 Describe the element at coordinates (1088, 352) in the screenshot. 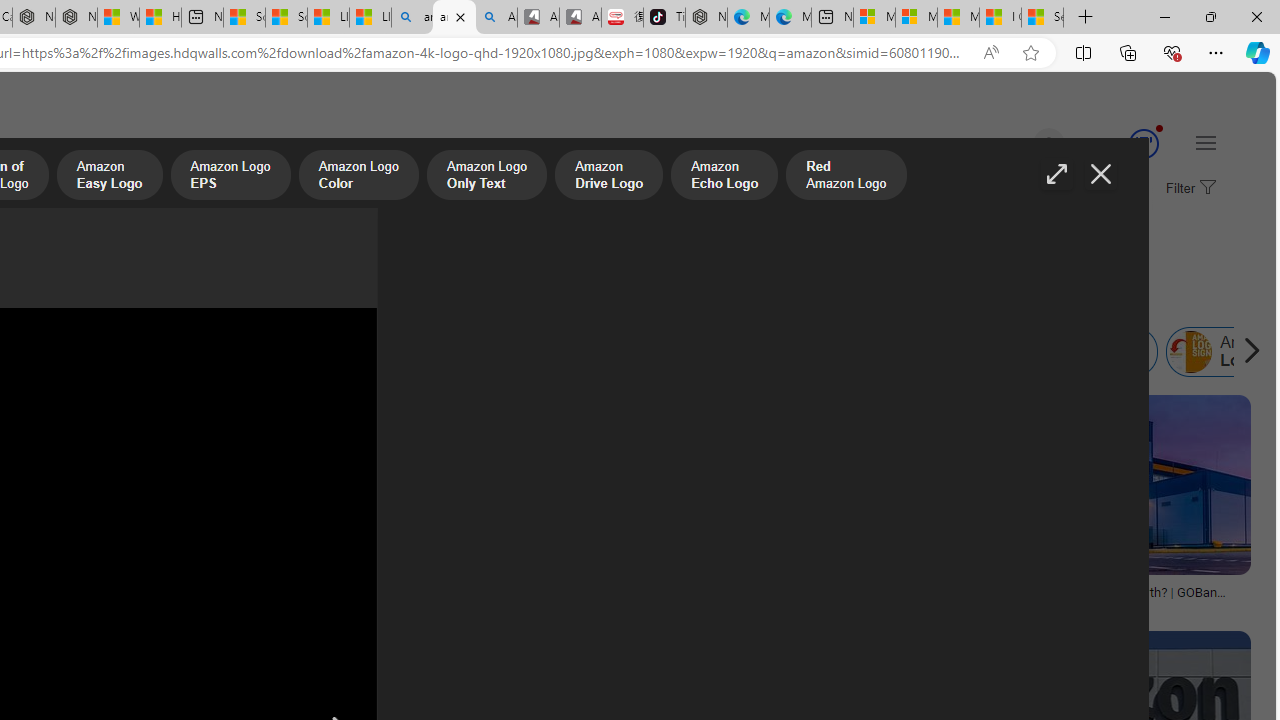

I see `Class: item col` at that location.